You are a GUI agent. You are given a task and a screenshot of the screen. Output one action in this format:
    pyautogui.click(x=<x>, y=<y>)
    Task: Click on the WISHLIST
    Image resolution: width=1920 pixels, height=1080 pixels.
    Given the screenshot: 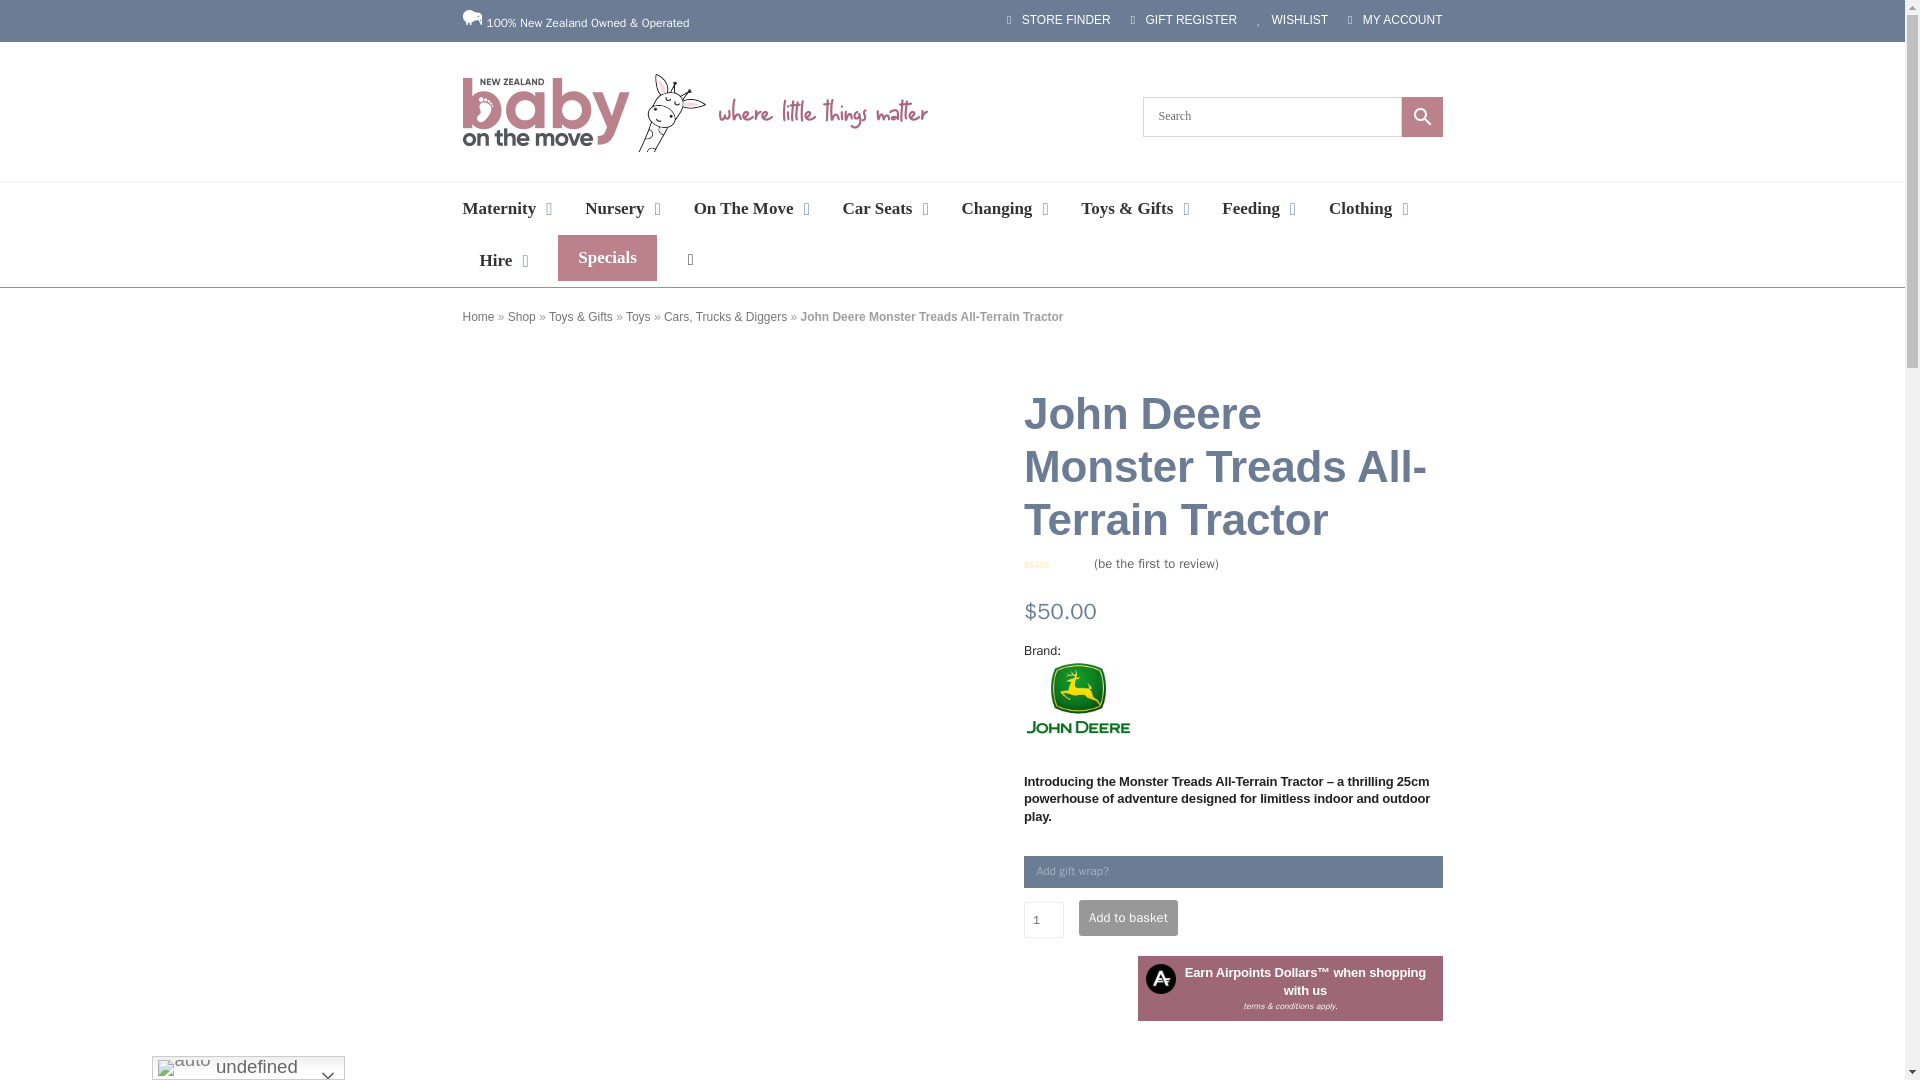 What is the action you would take?
    pyautogui.click(x=1292, y=20)
    